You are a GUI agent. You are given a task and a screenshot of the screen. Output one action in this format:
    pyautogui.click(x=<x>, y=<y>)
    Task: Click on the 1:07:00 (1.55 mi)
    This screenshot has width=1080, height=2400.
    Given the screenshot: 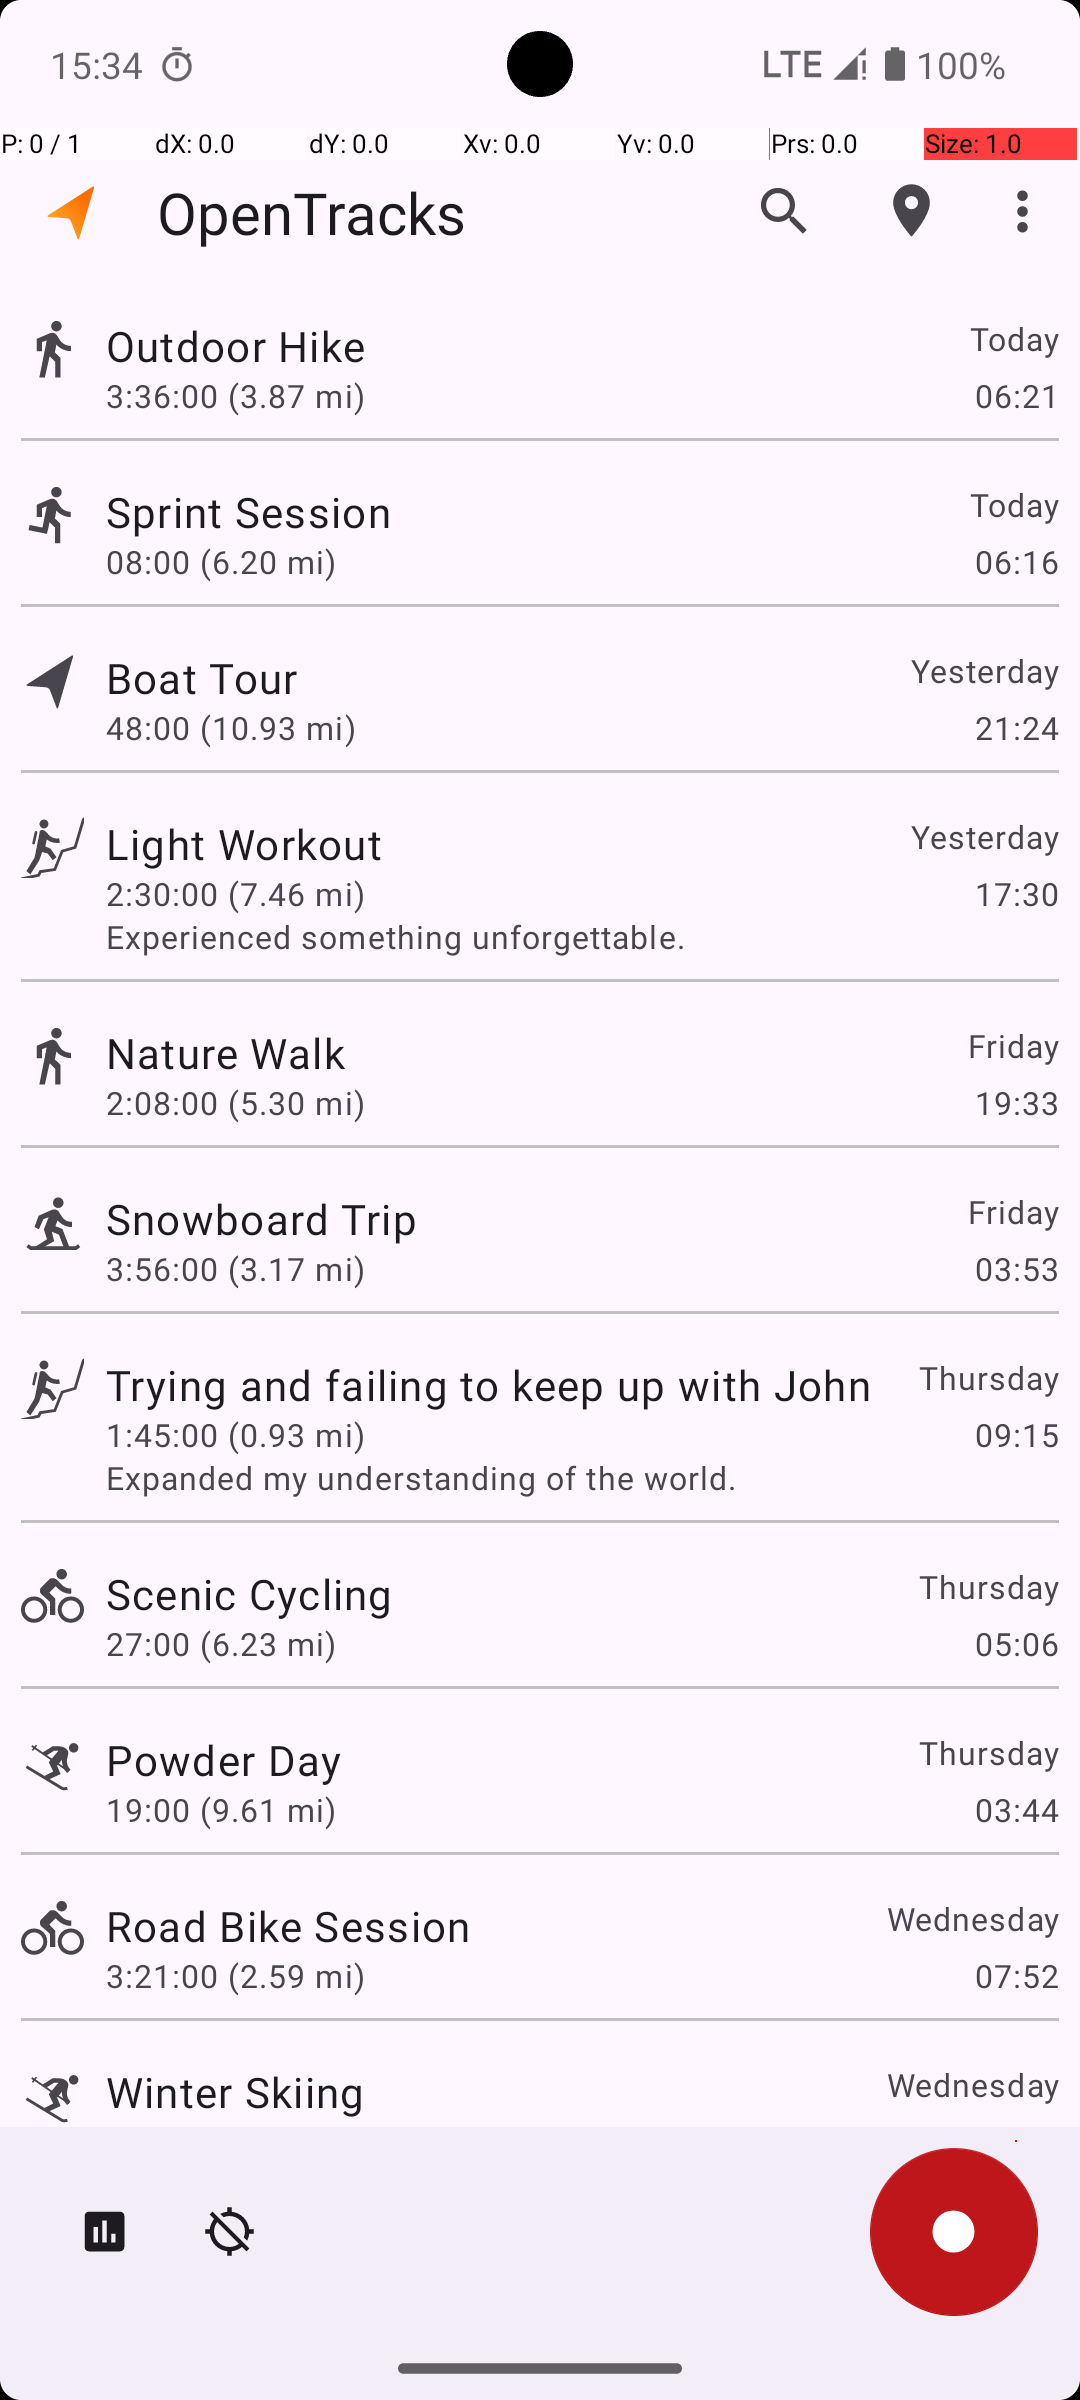 What is the action you would take?
    pyautogui.click(x=236, y=2142)
    